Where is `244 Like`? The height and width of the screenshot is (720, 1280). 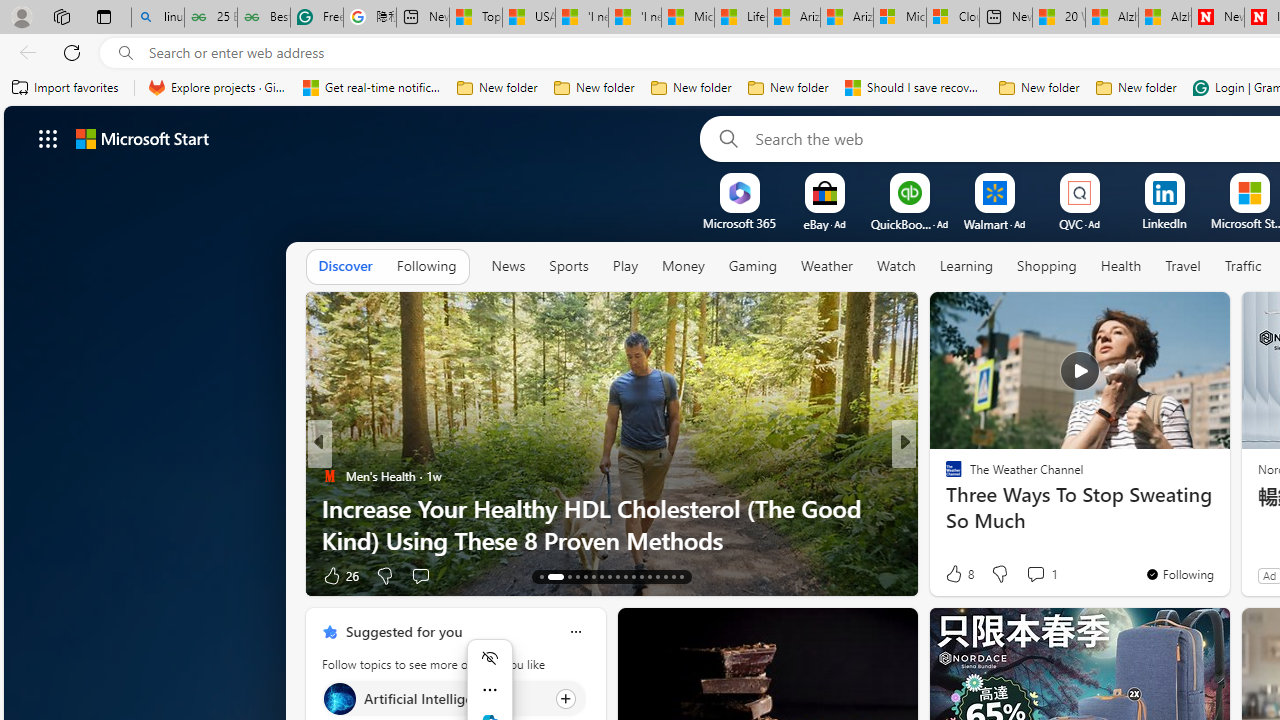
244 Like is located at coordinates (959, 574).